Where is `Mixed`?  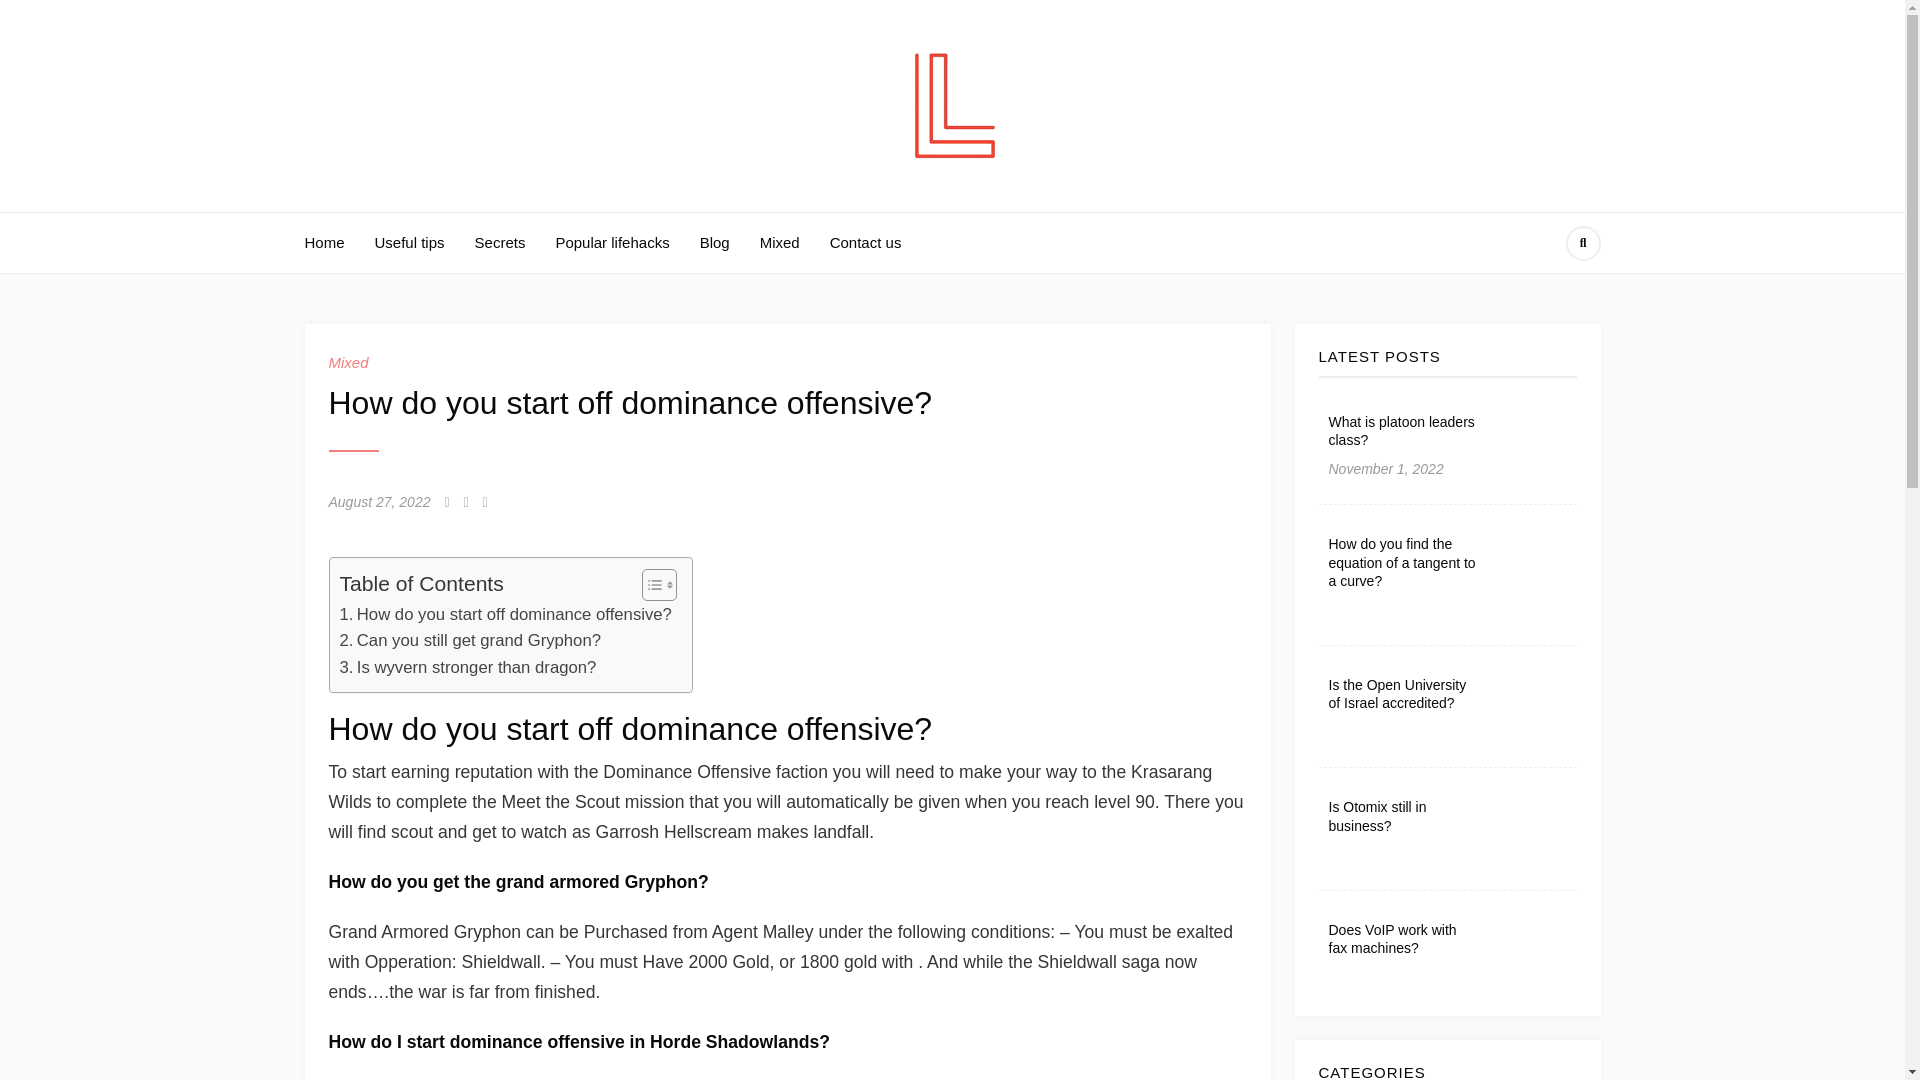
Mixed is located at coordinates (348, 362).